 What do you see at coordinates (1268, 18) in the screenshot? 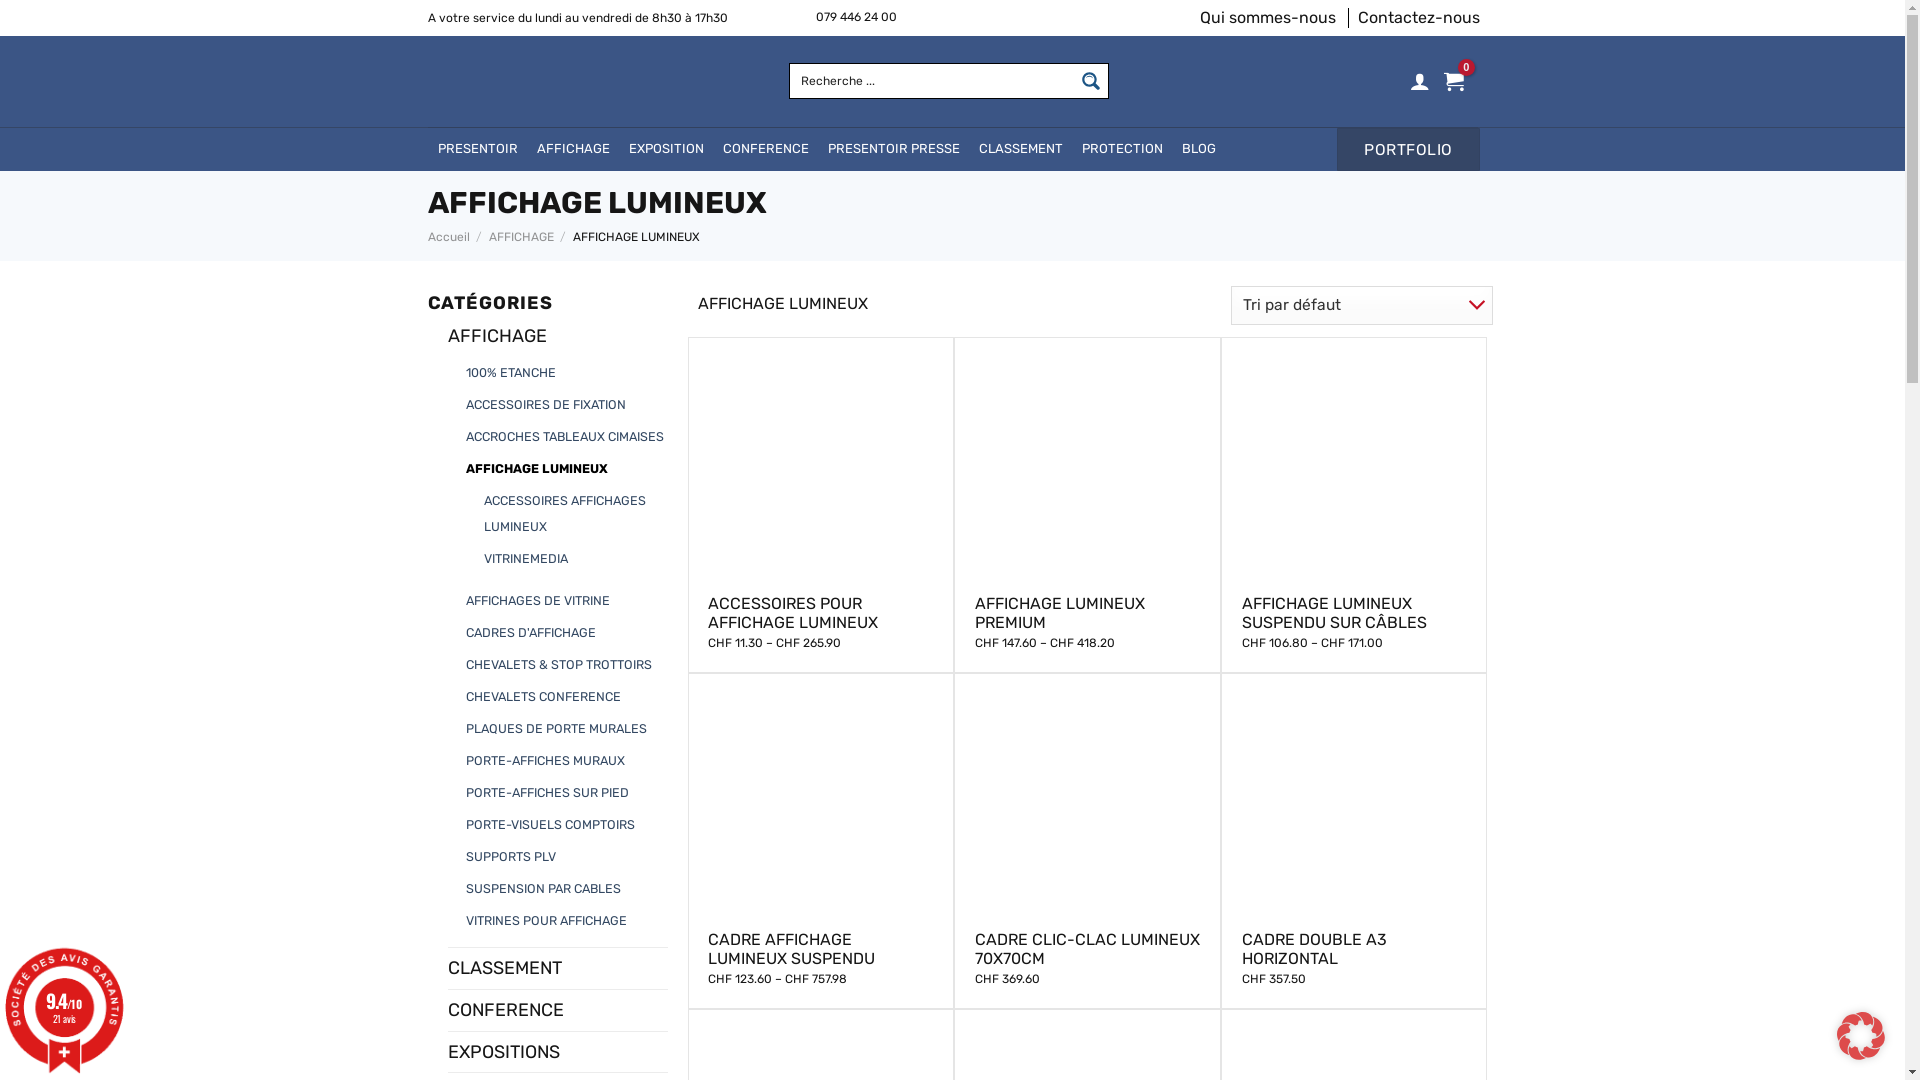
I see `Qui sommes-nous` at bounding box center [1268, 18].